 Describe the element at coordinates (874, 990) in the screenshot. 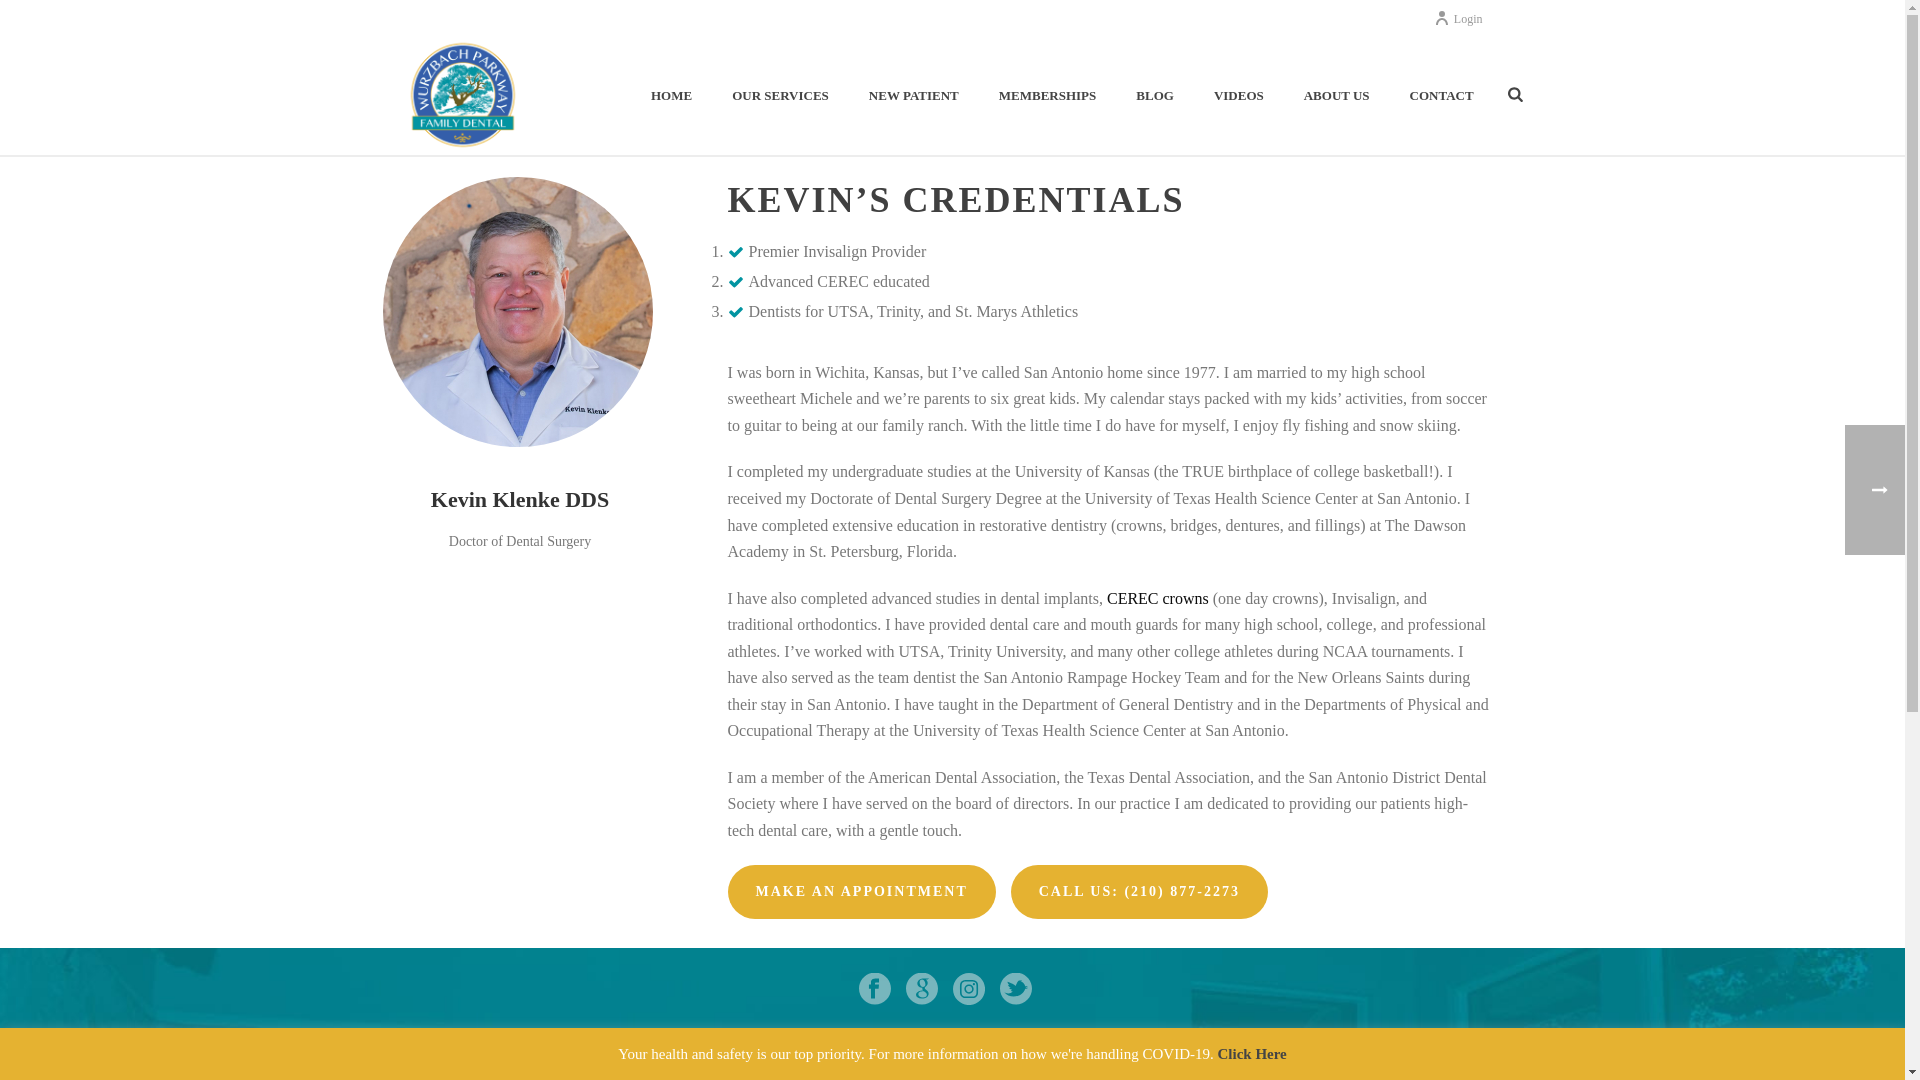

I see `Follow Us on facebook` at that location.